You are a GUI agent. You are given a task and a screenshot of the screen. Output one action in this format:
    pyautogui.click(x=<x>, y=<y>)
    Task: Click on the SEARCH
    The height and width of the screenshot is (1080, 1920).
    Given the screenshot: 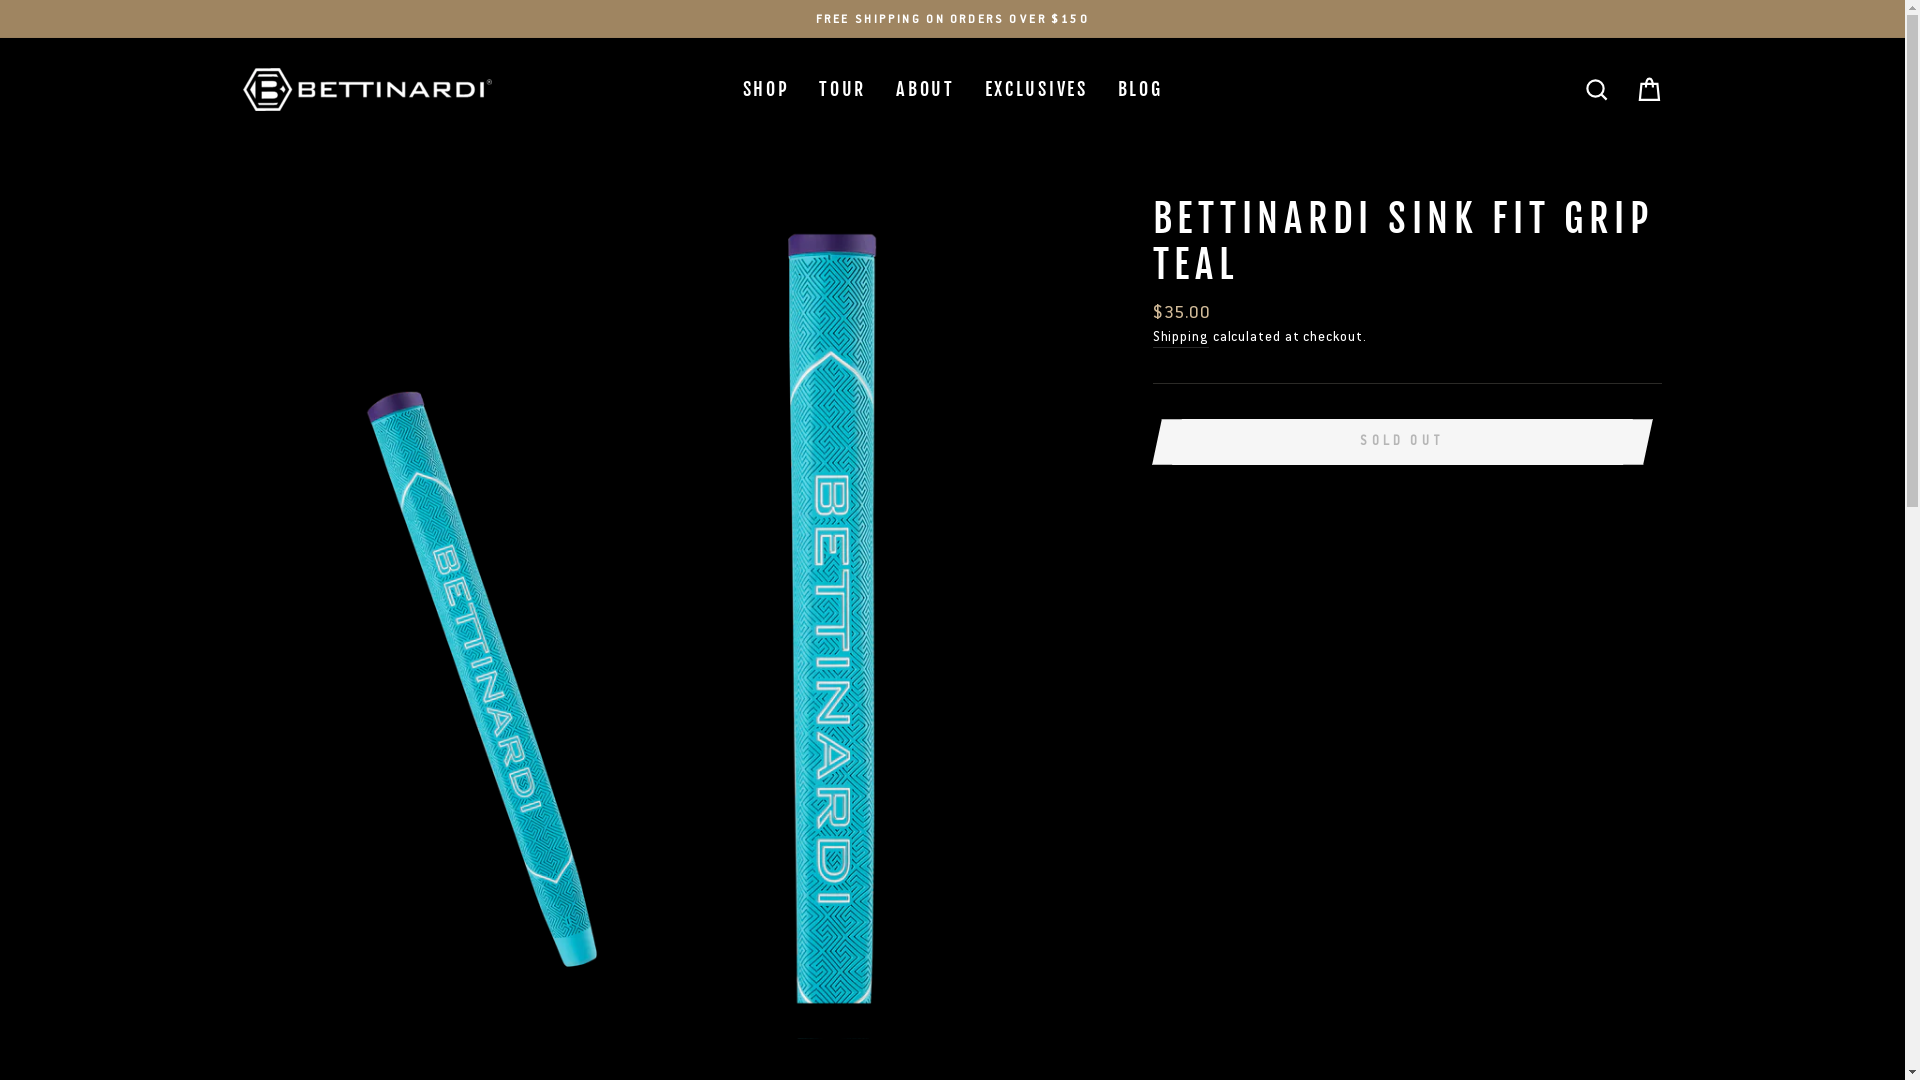 What is the action you would take?
    pyautogui.click(x=1596, y=90)
    